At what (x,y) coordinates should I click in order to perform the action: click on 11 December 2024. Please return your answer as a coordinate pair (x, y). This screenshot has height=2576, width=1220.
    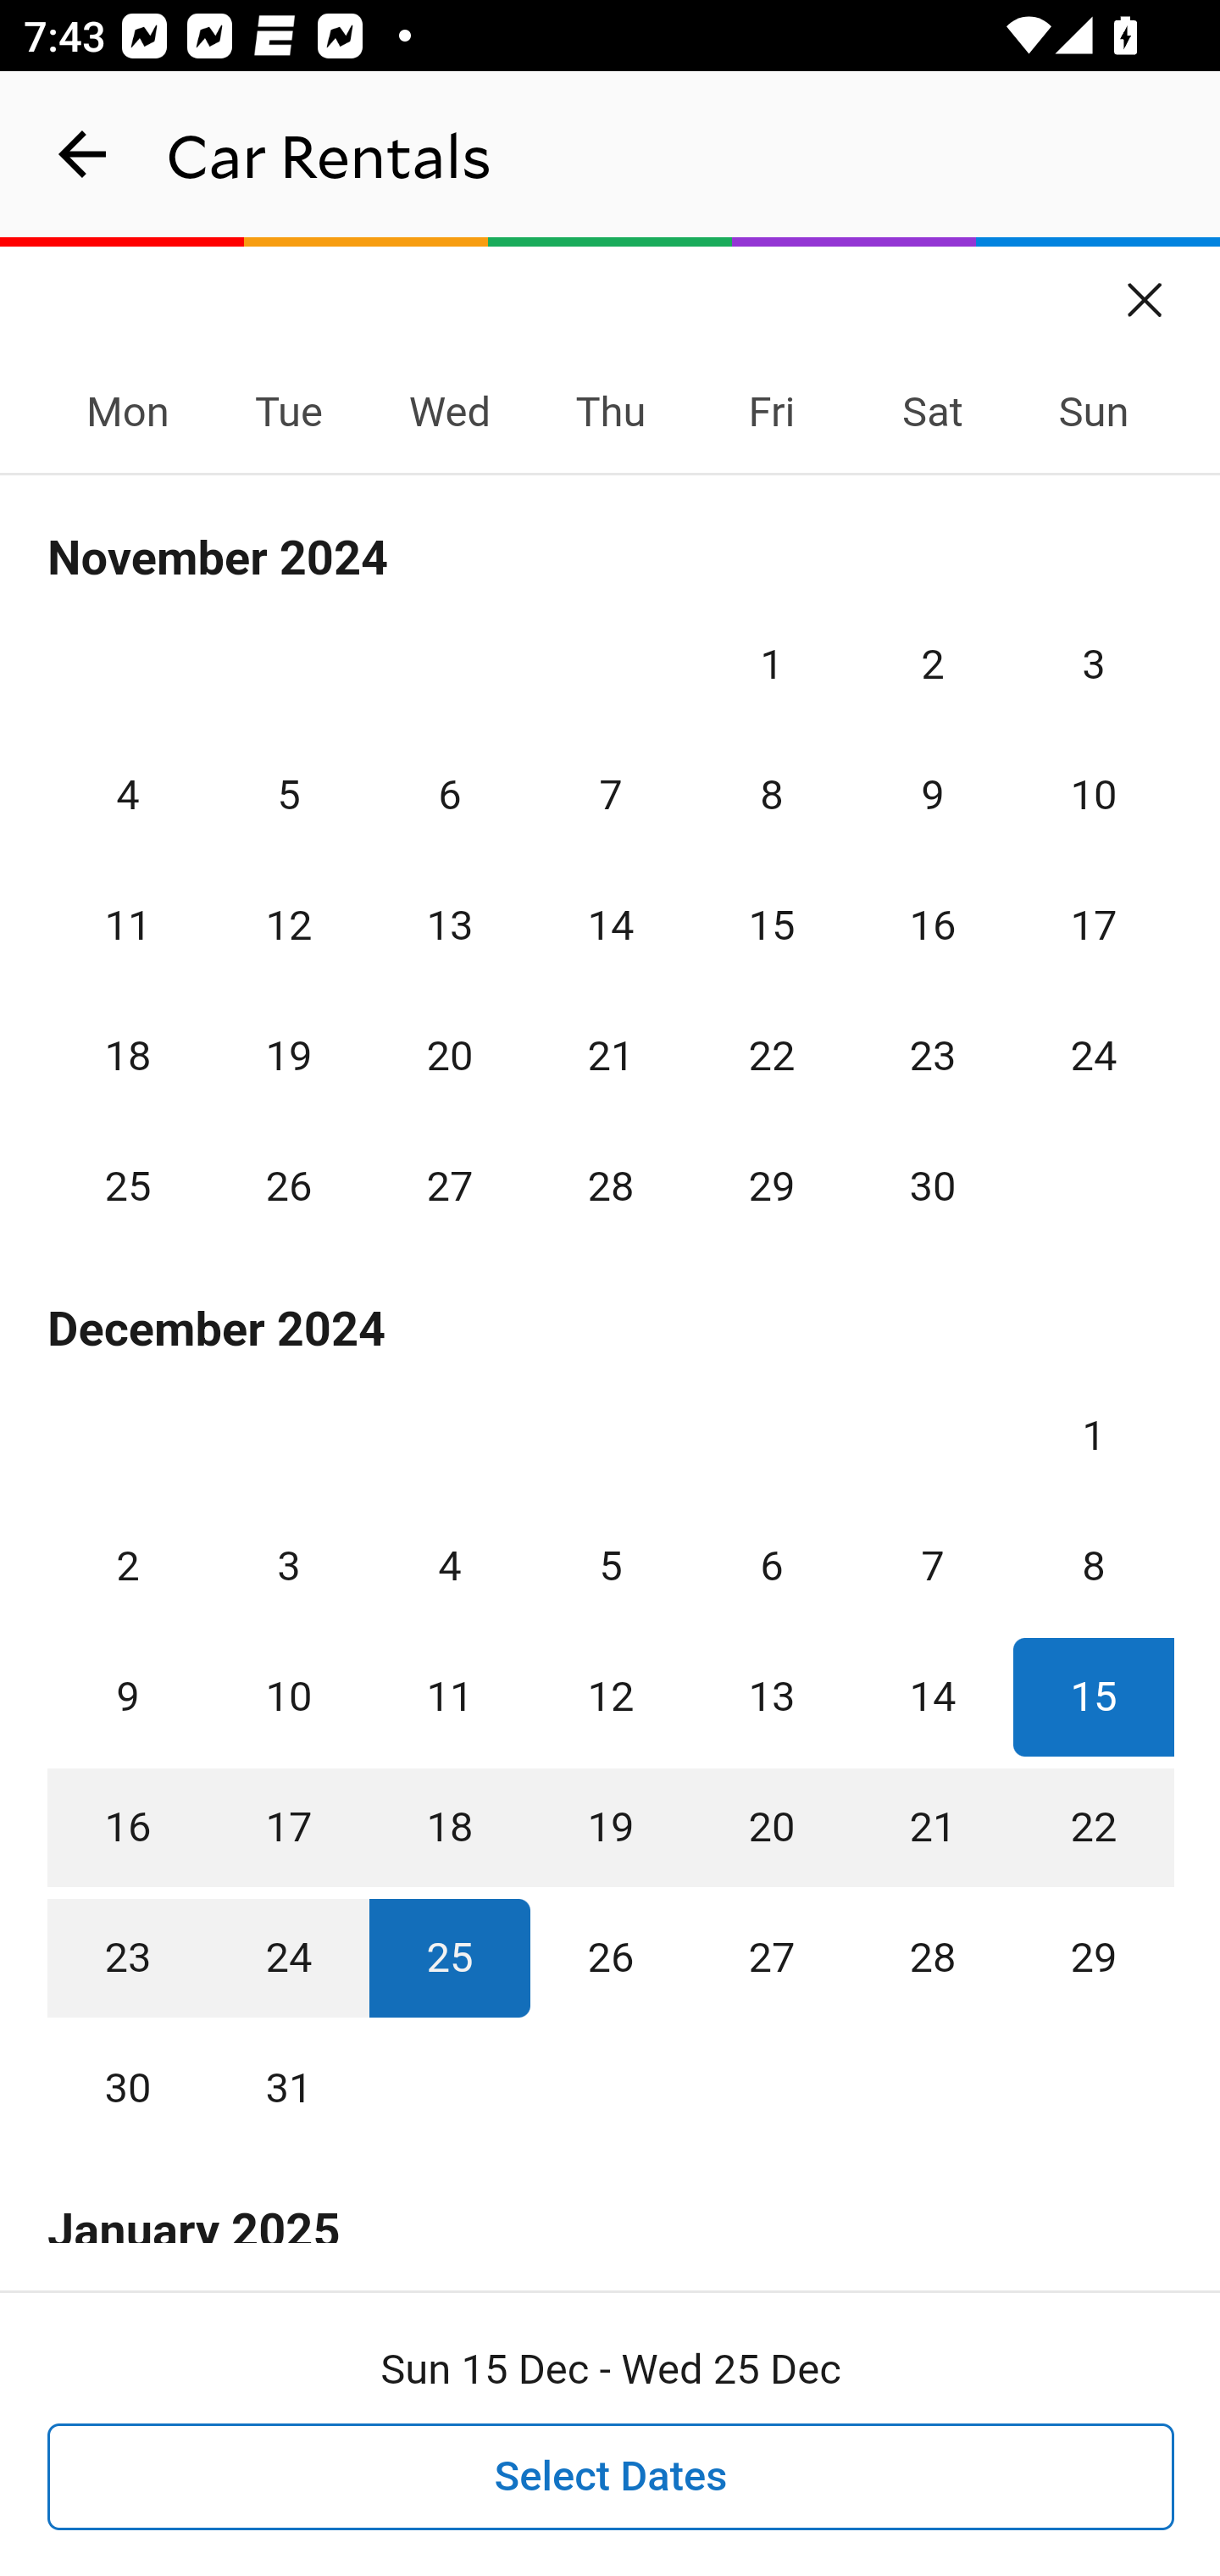
    Looking at the image, I should click on (449, 1697).